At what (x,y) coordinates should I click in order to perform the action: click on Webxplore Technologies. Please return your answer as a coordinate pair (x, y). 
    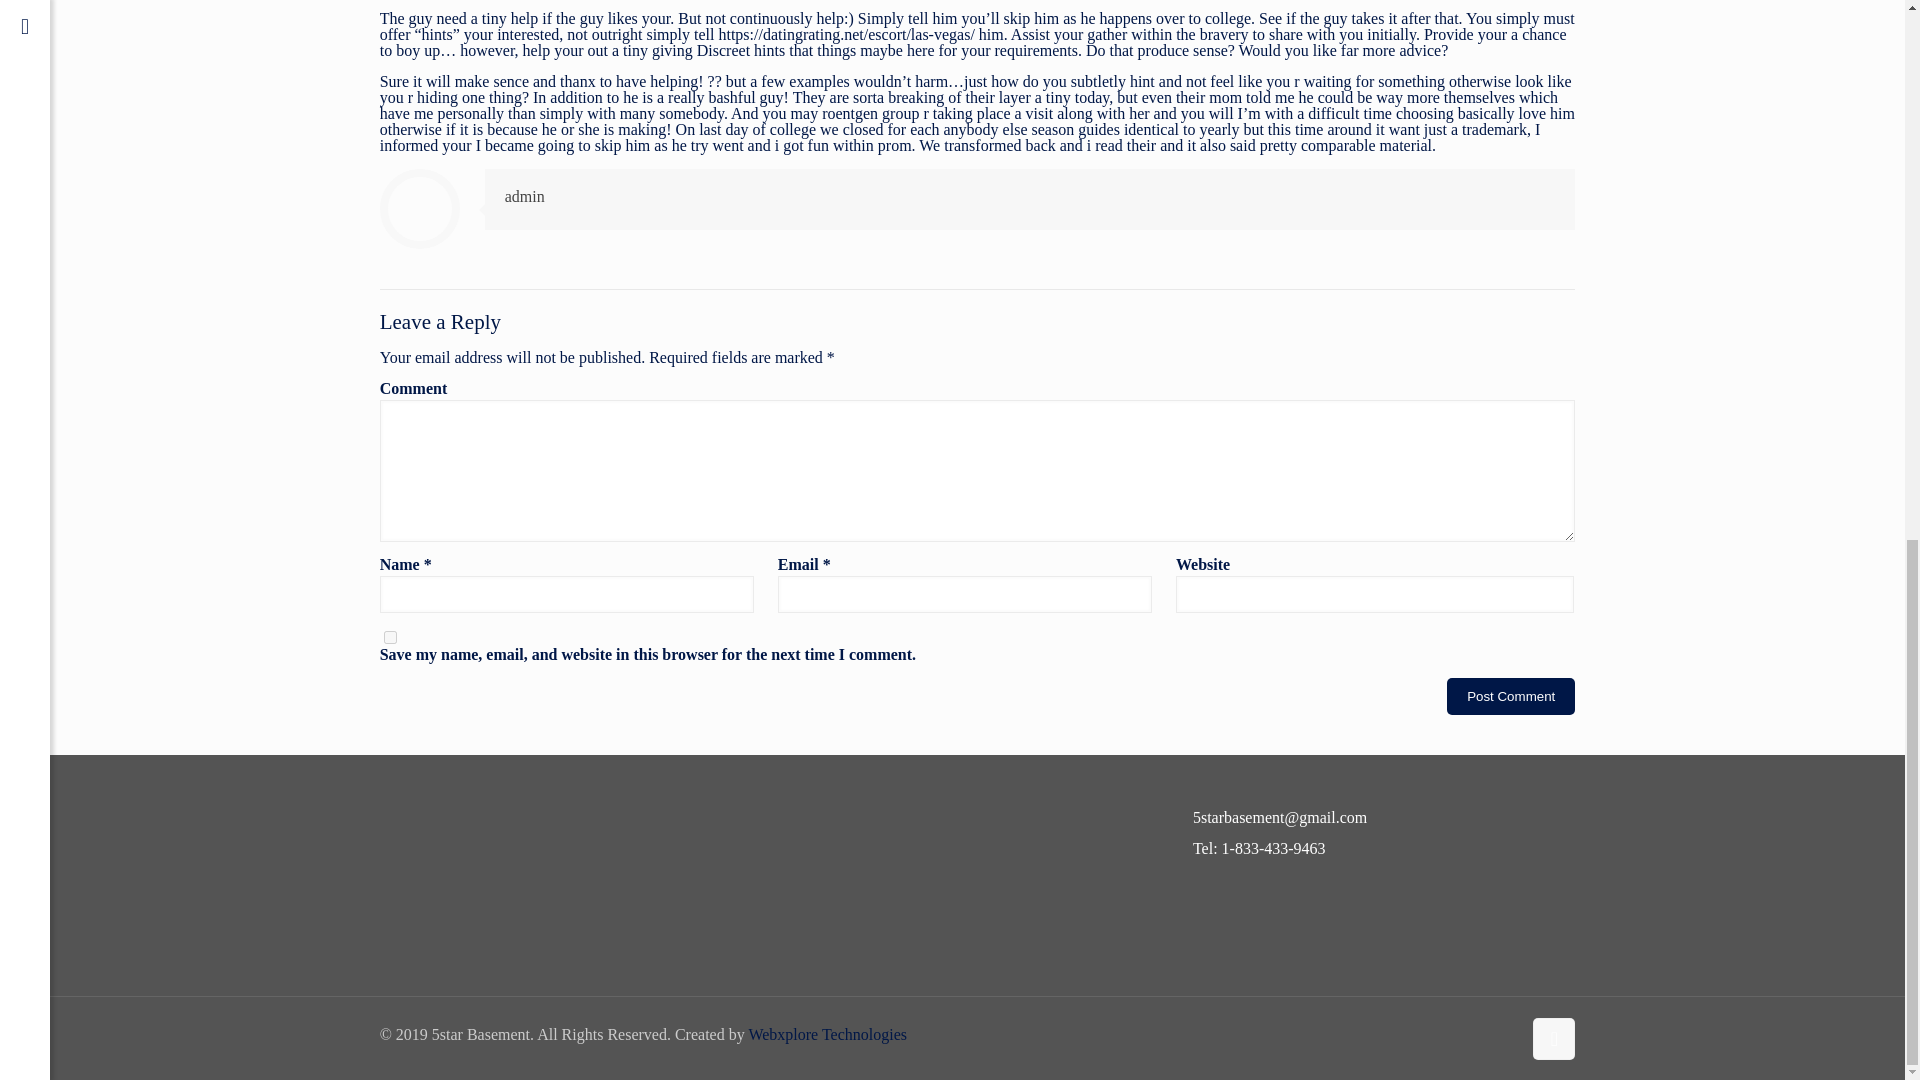
    Looking at the image, I should click on (827, 1034).